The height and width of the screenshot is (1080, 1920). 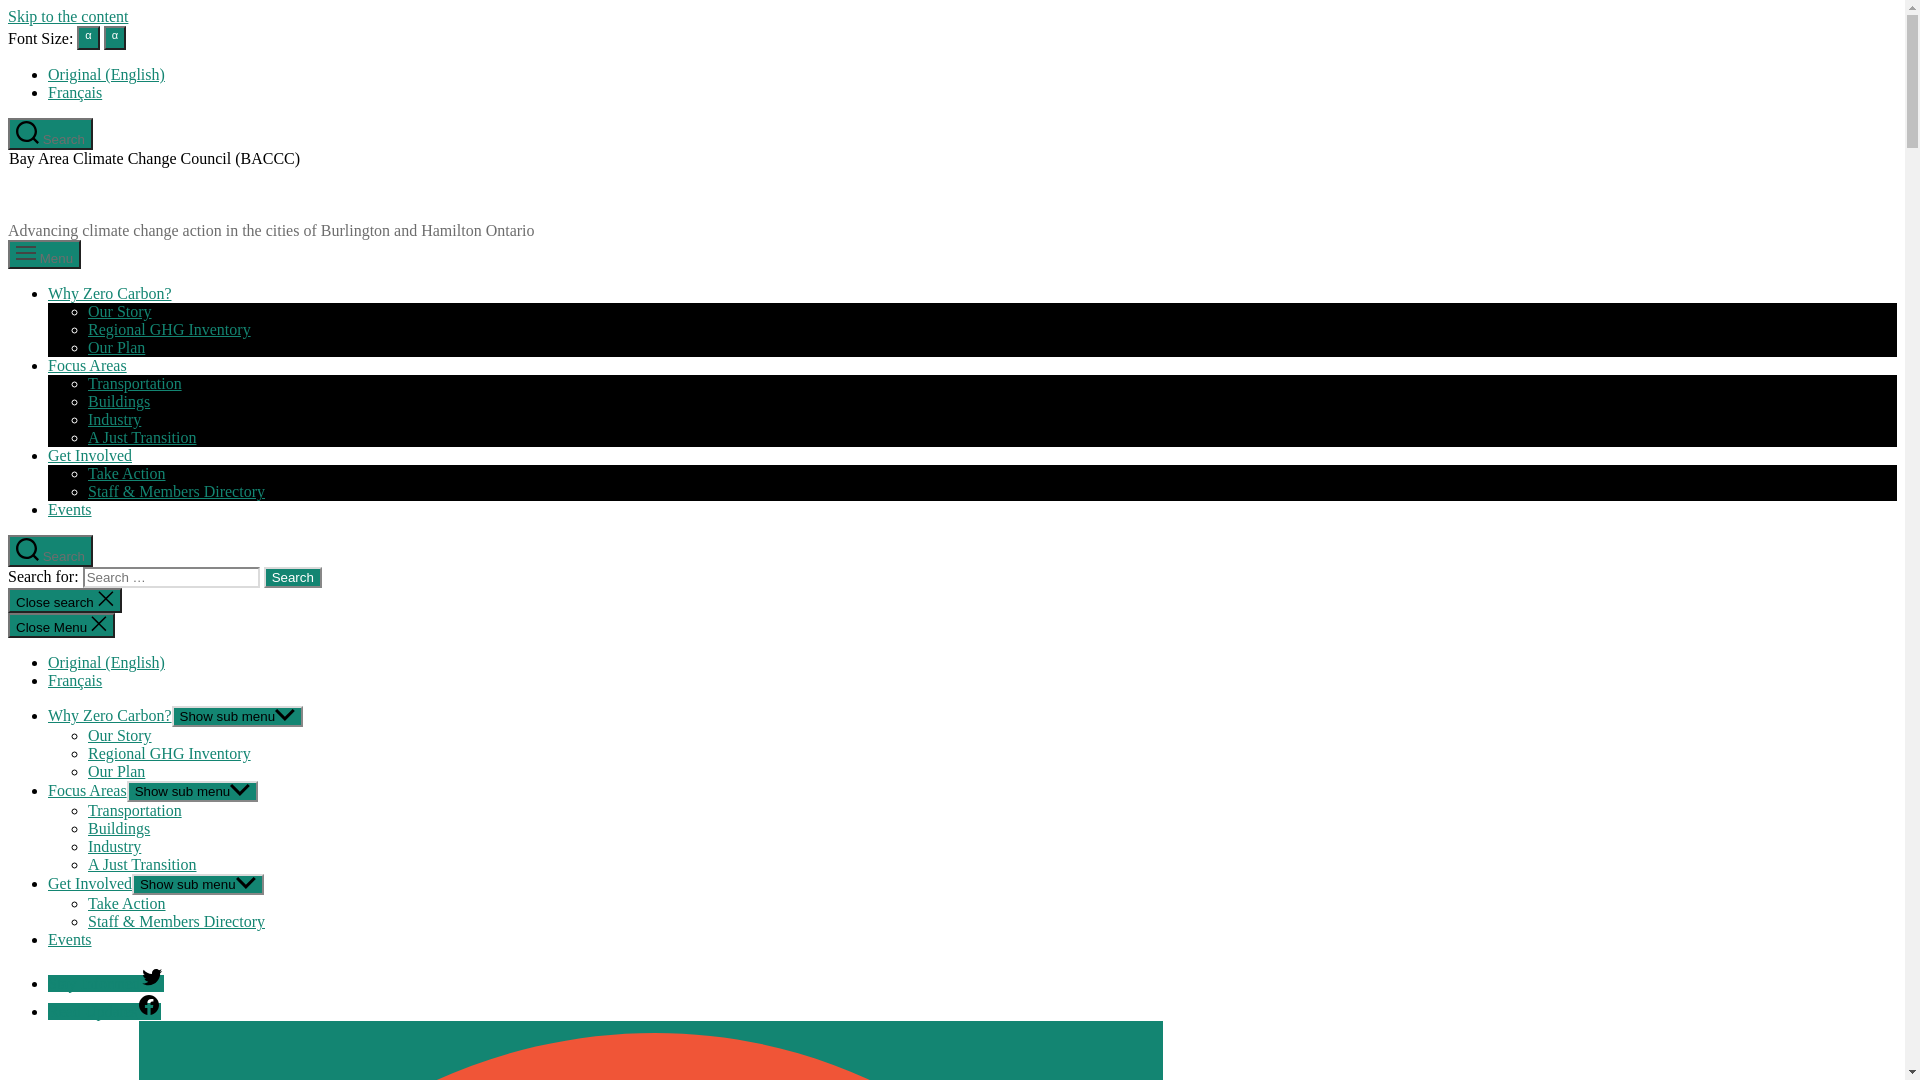 What do you see at coordinates (70, 510) in the screenshot?
I see `Events` at bounding box center [70, 510].